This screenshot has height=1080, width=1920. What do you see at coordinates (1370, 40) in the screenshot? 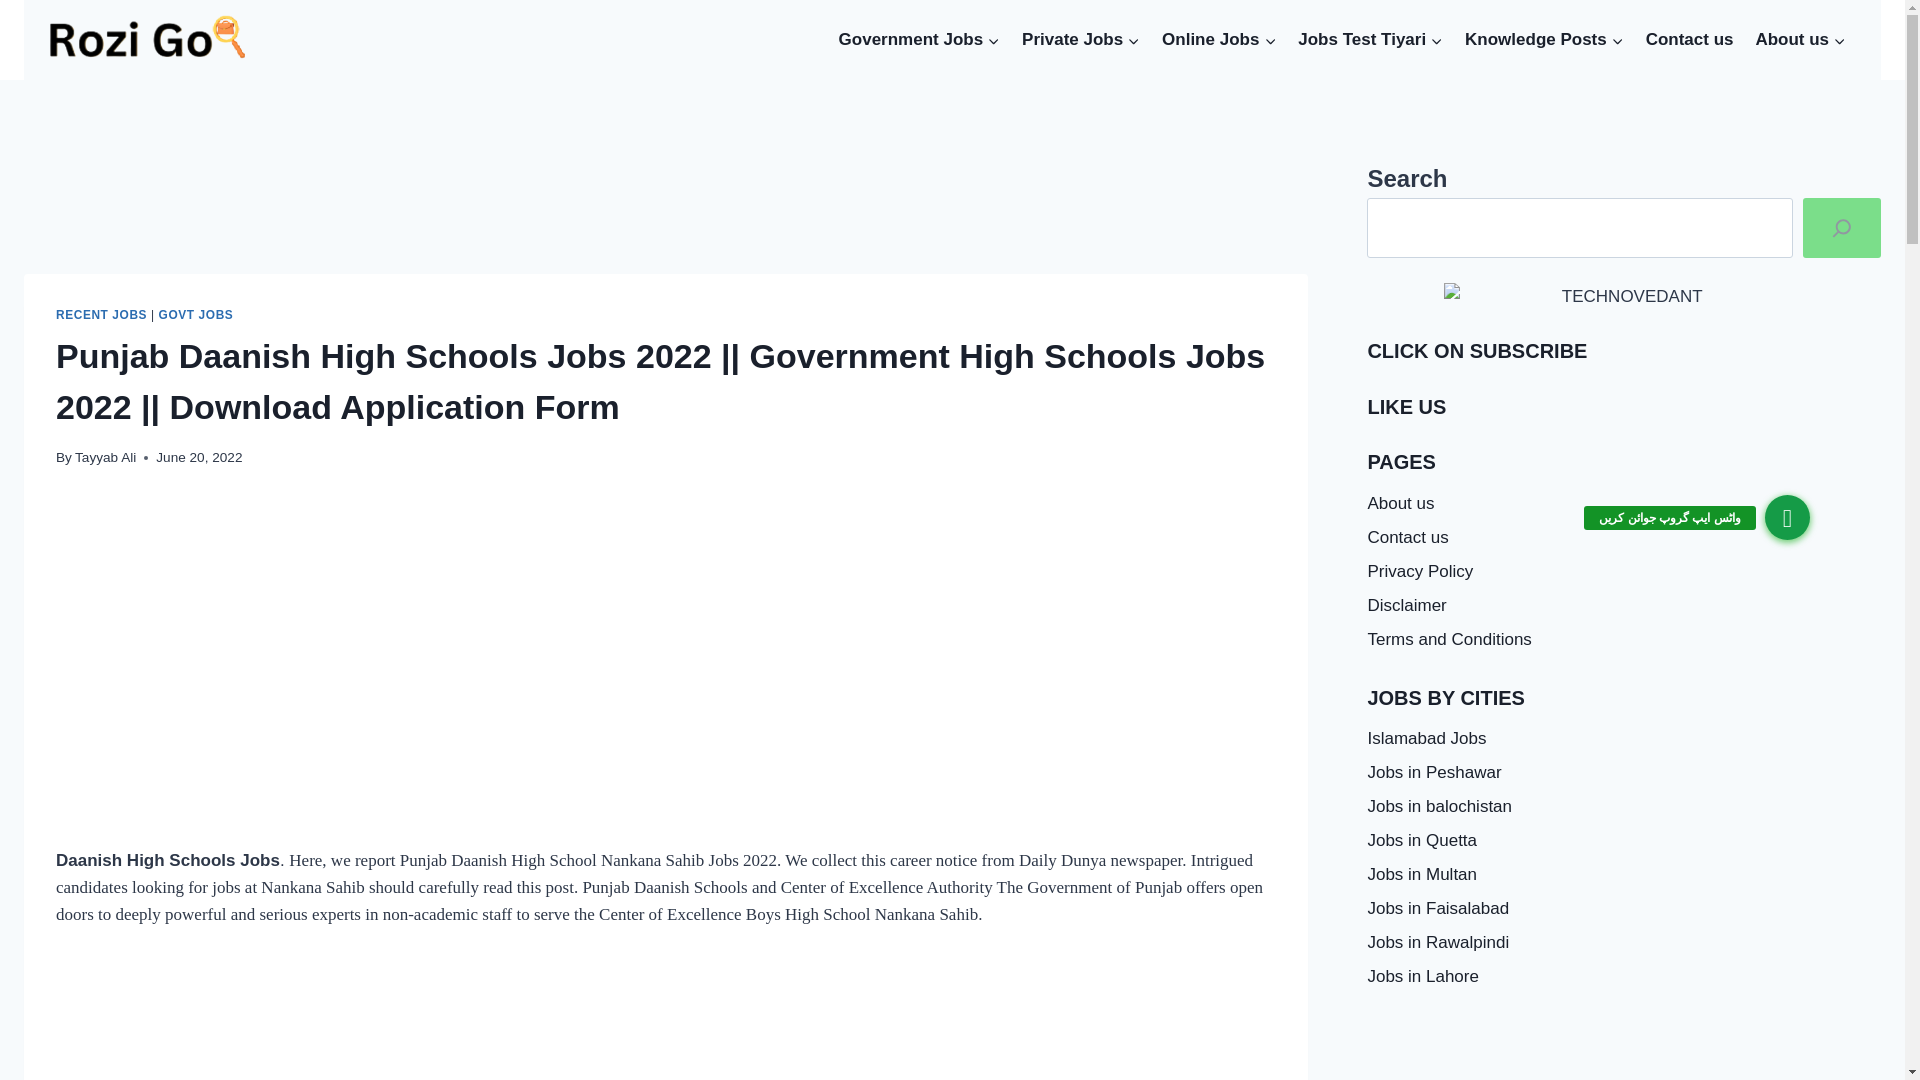
I see `Jobs Test Tiyari` at bounding box center [1370, 40].